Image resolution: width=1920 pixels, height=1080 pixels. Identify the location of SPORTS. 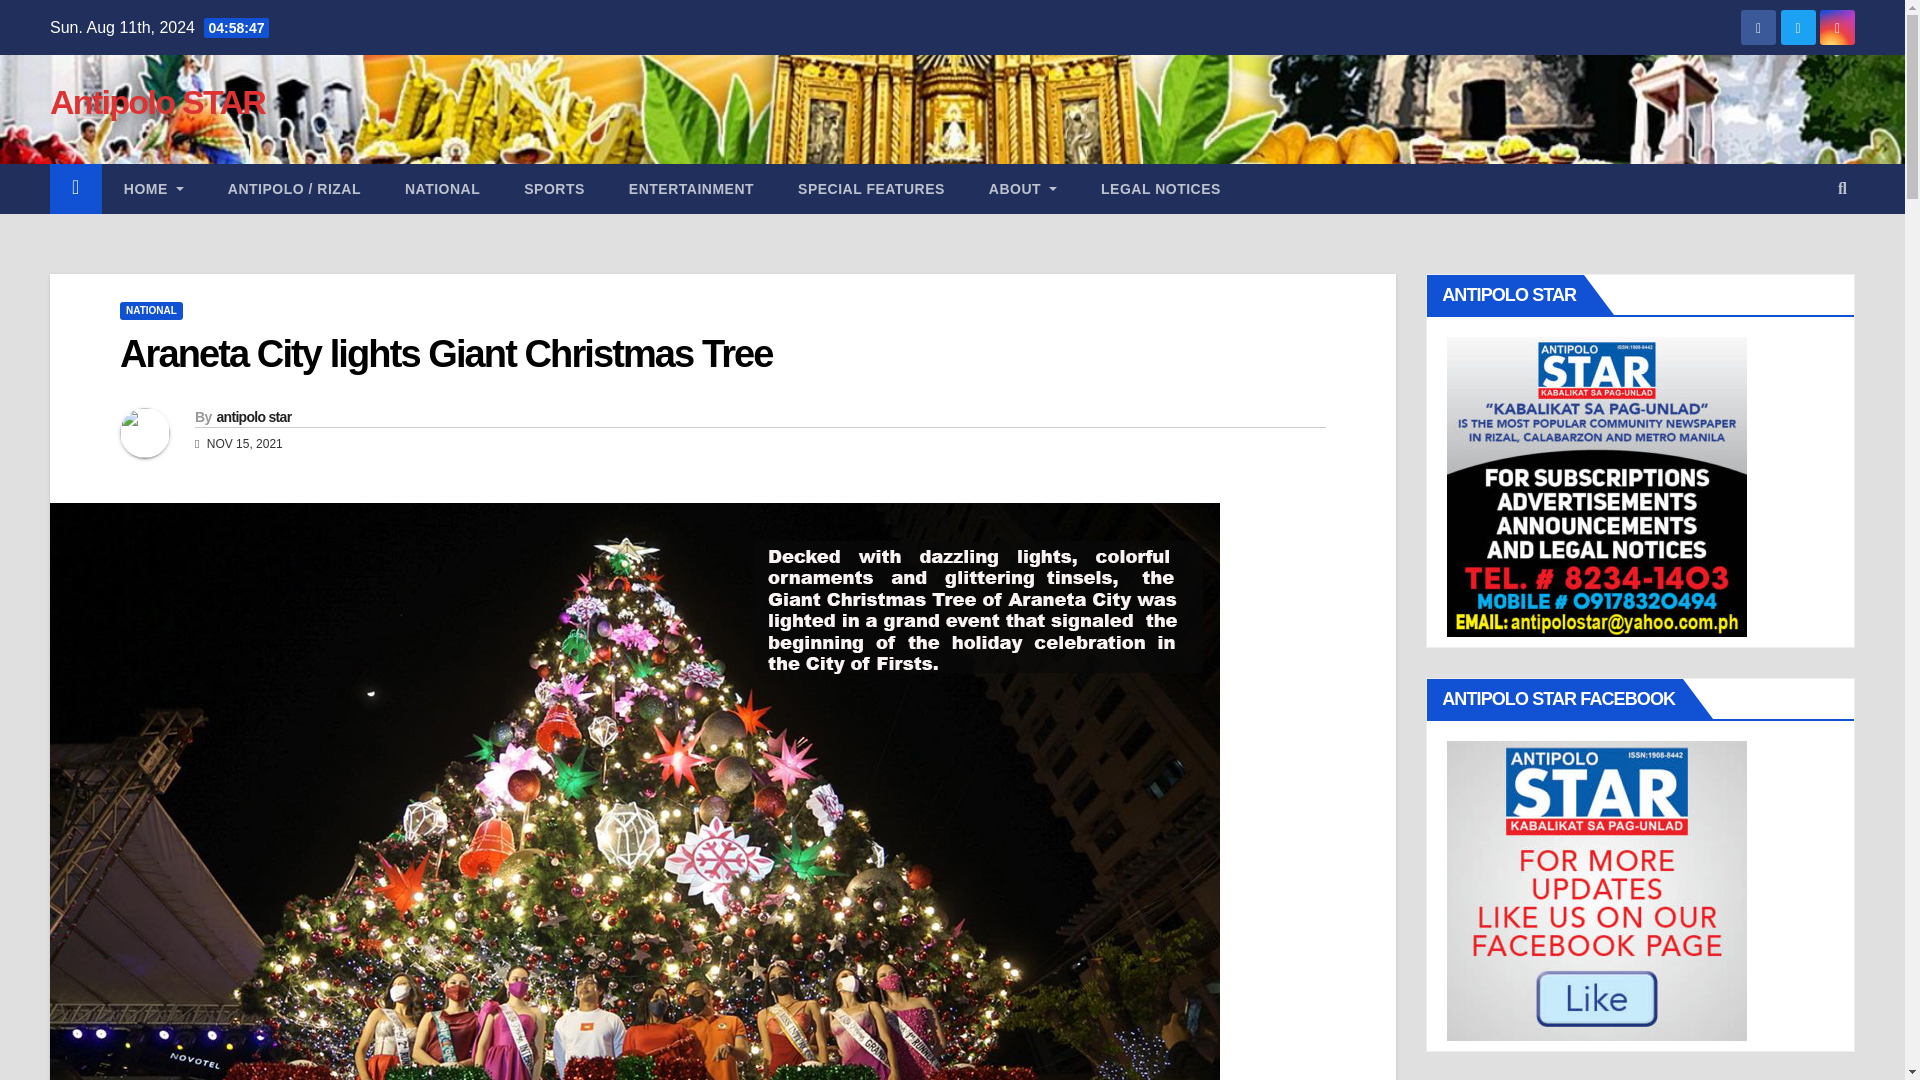
(554, 188).